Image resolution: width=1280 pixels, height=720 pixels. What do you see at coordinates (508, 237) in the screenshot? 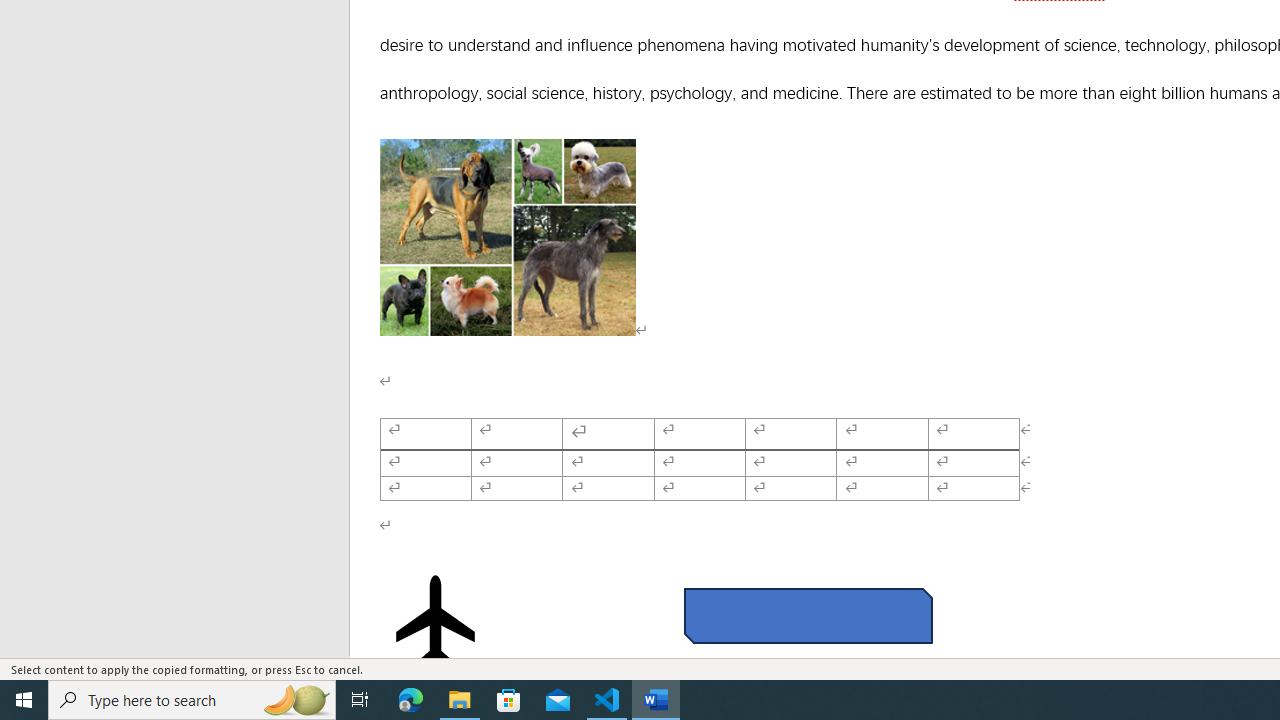
I see `Morphological variation in six dogs` at bounding box center [508, 237].